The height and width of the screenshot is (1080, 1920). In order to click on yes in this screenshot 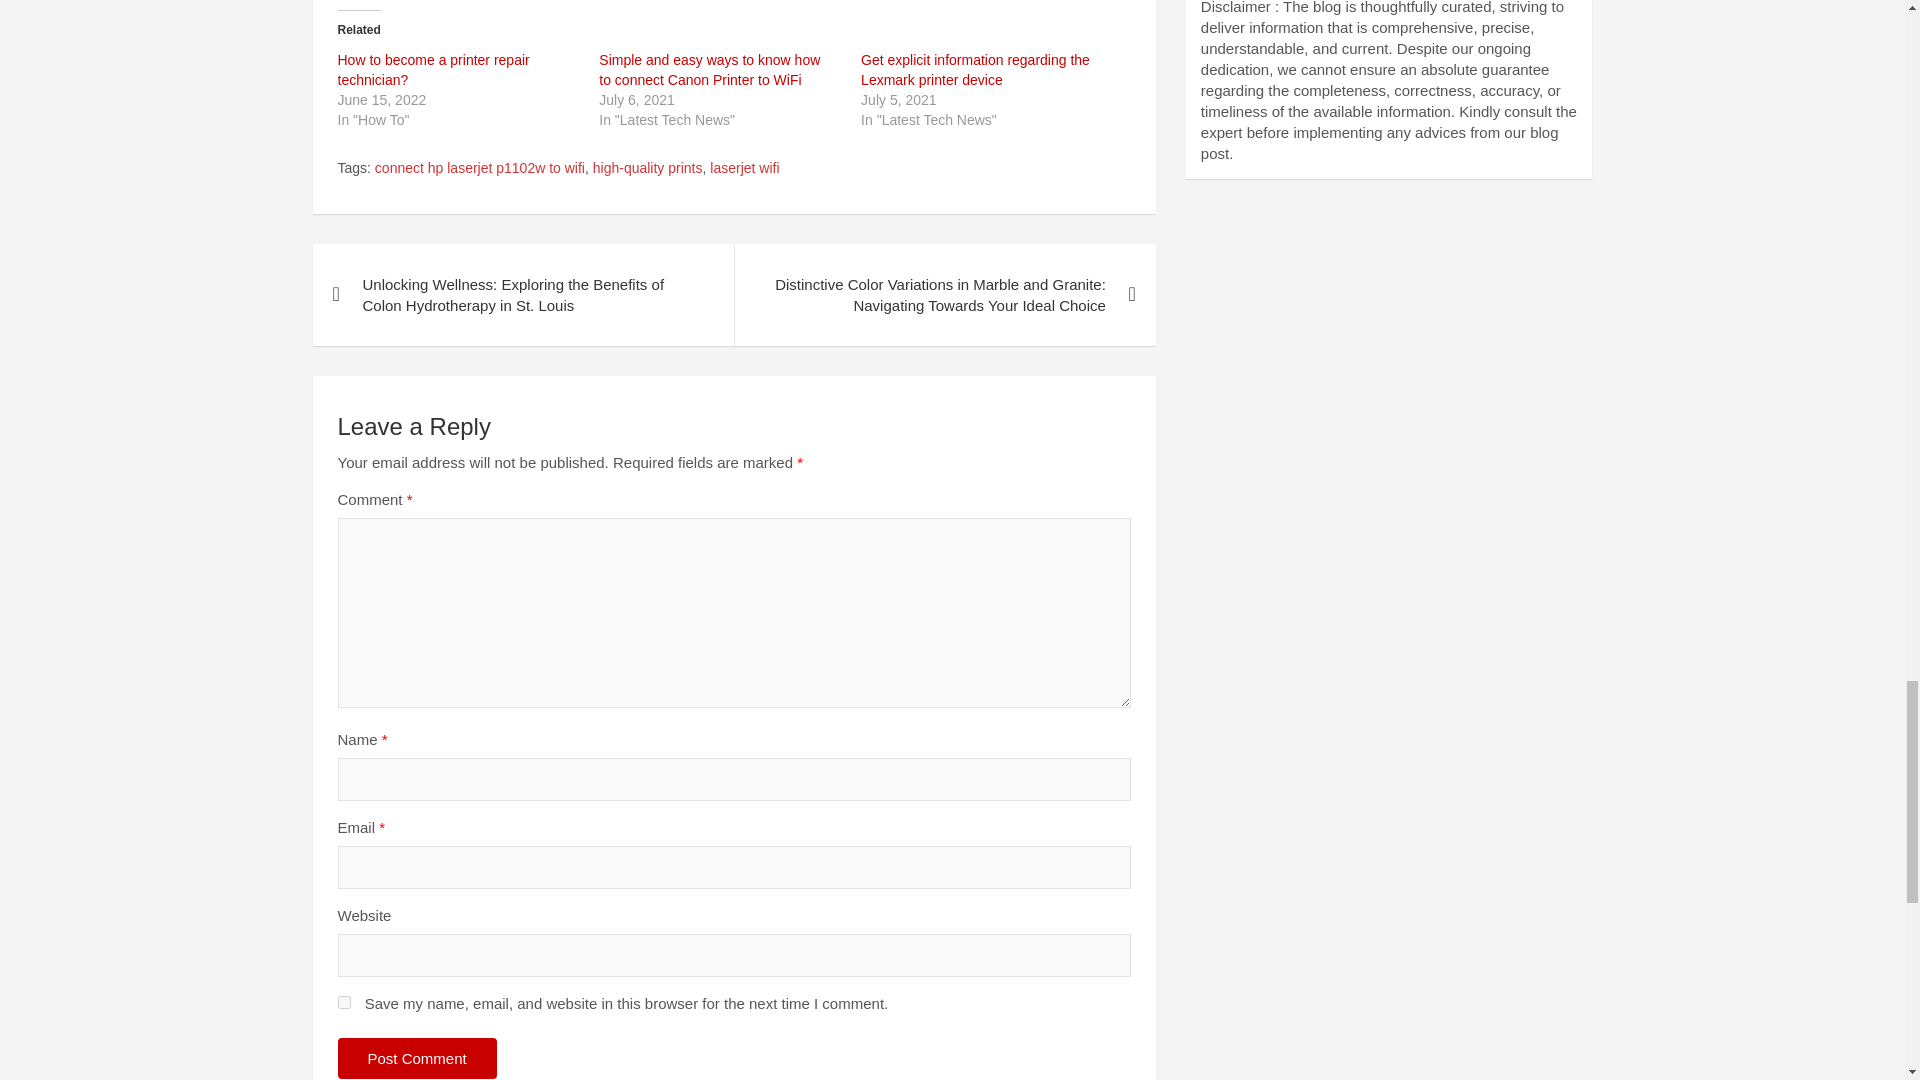, I will do `click(344, 1002)`.